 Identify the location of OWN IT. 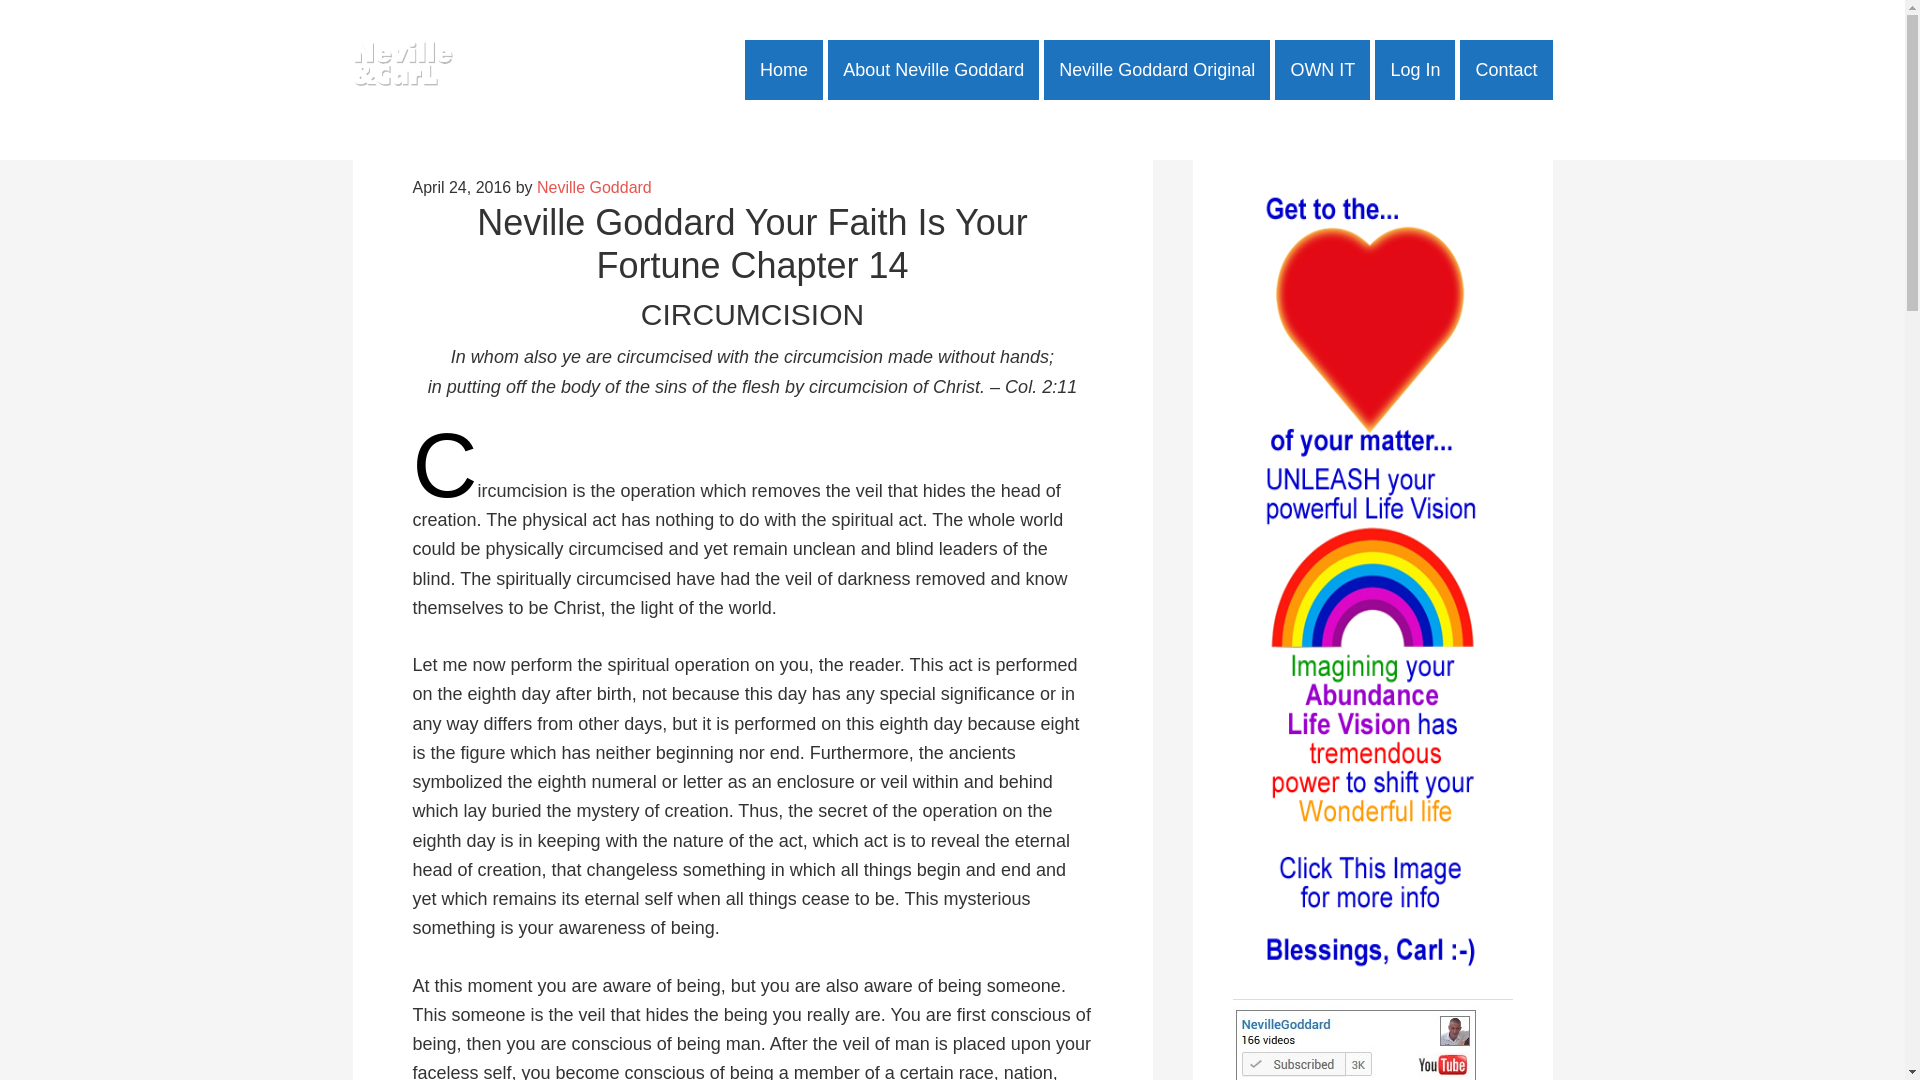
(1322, 70).